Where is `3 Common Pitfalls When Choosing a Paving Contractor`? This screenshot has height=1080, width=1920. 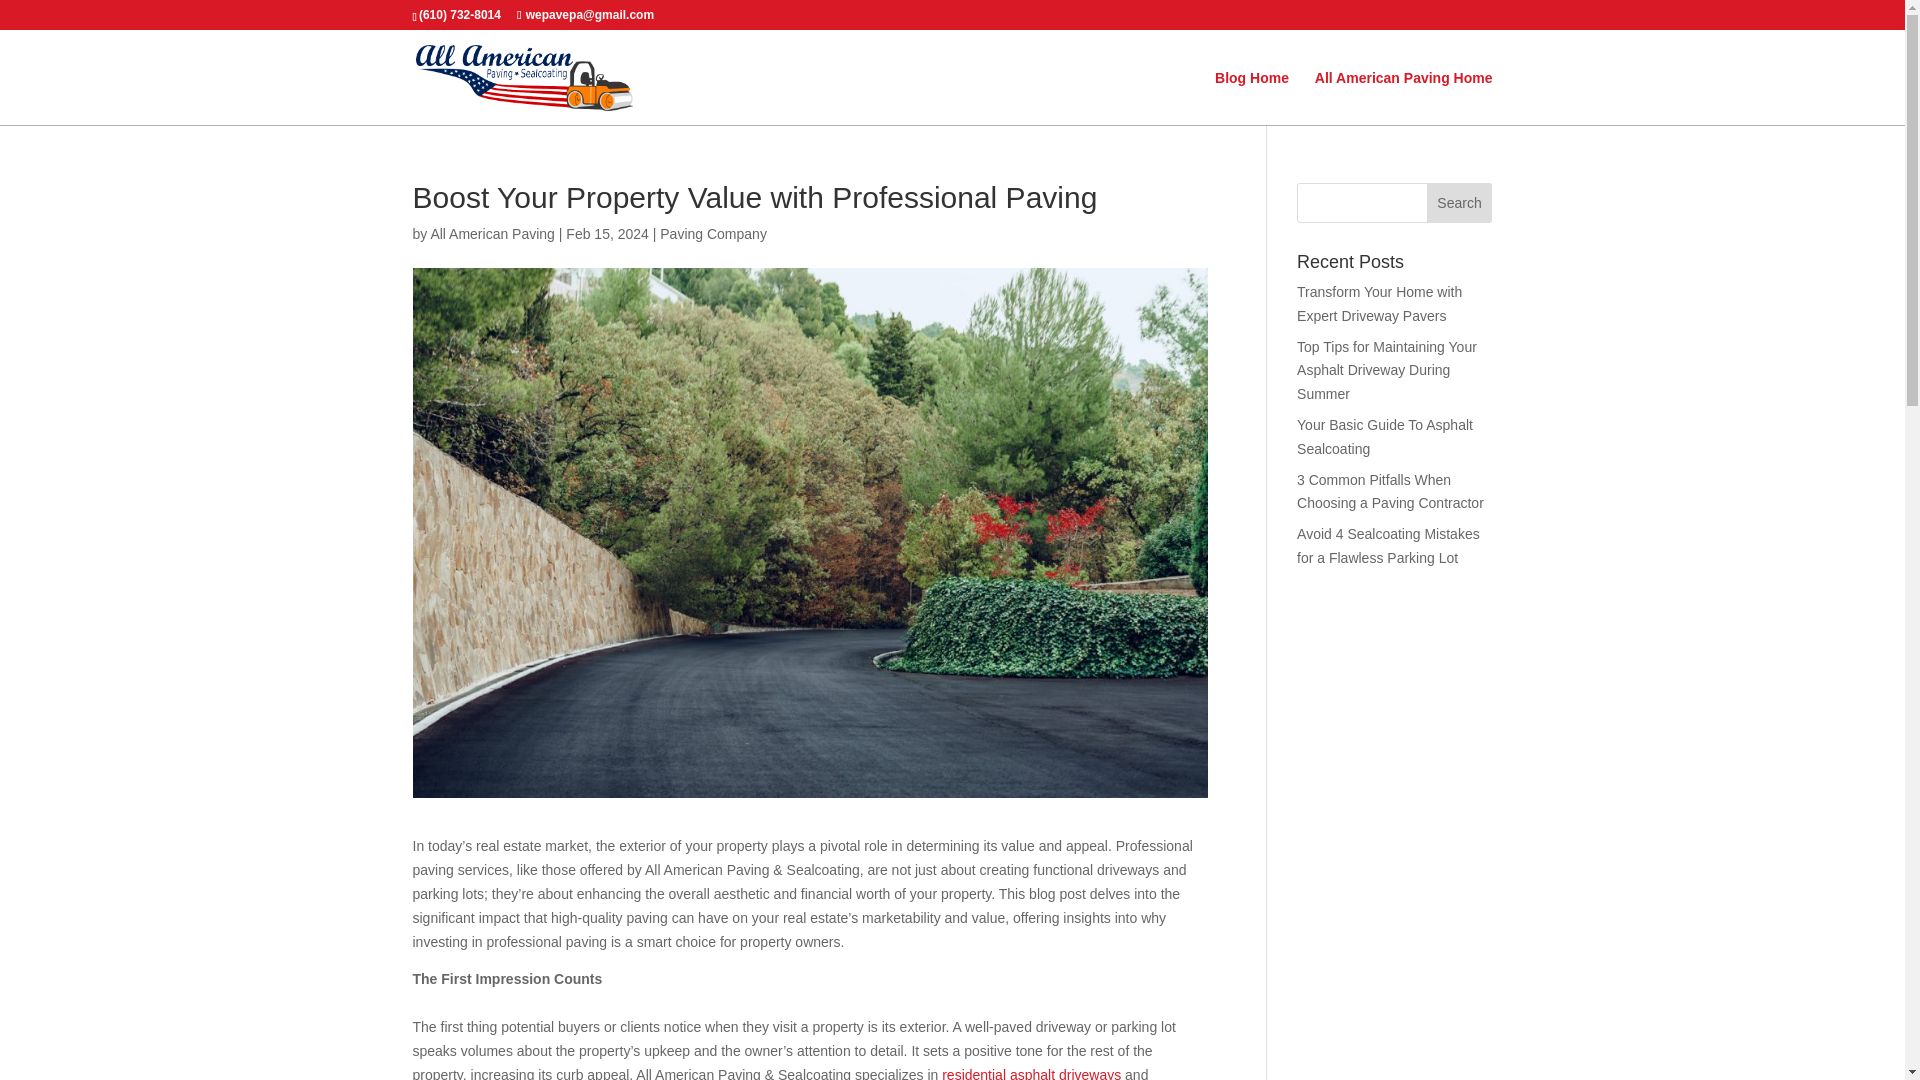 3 Common Pitfalls When Choosing a Paving Contractor is located at coordinates (1390, 491).